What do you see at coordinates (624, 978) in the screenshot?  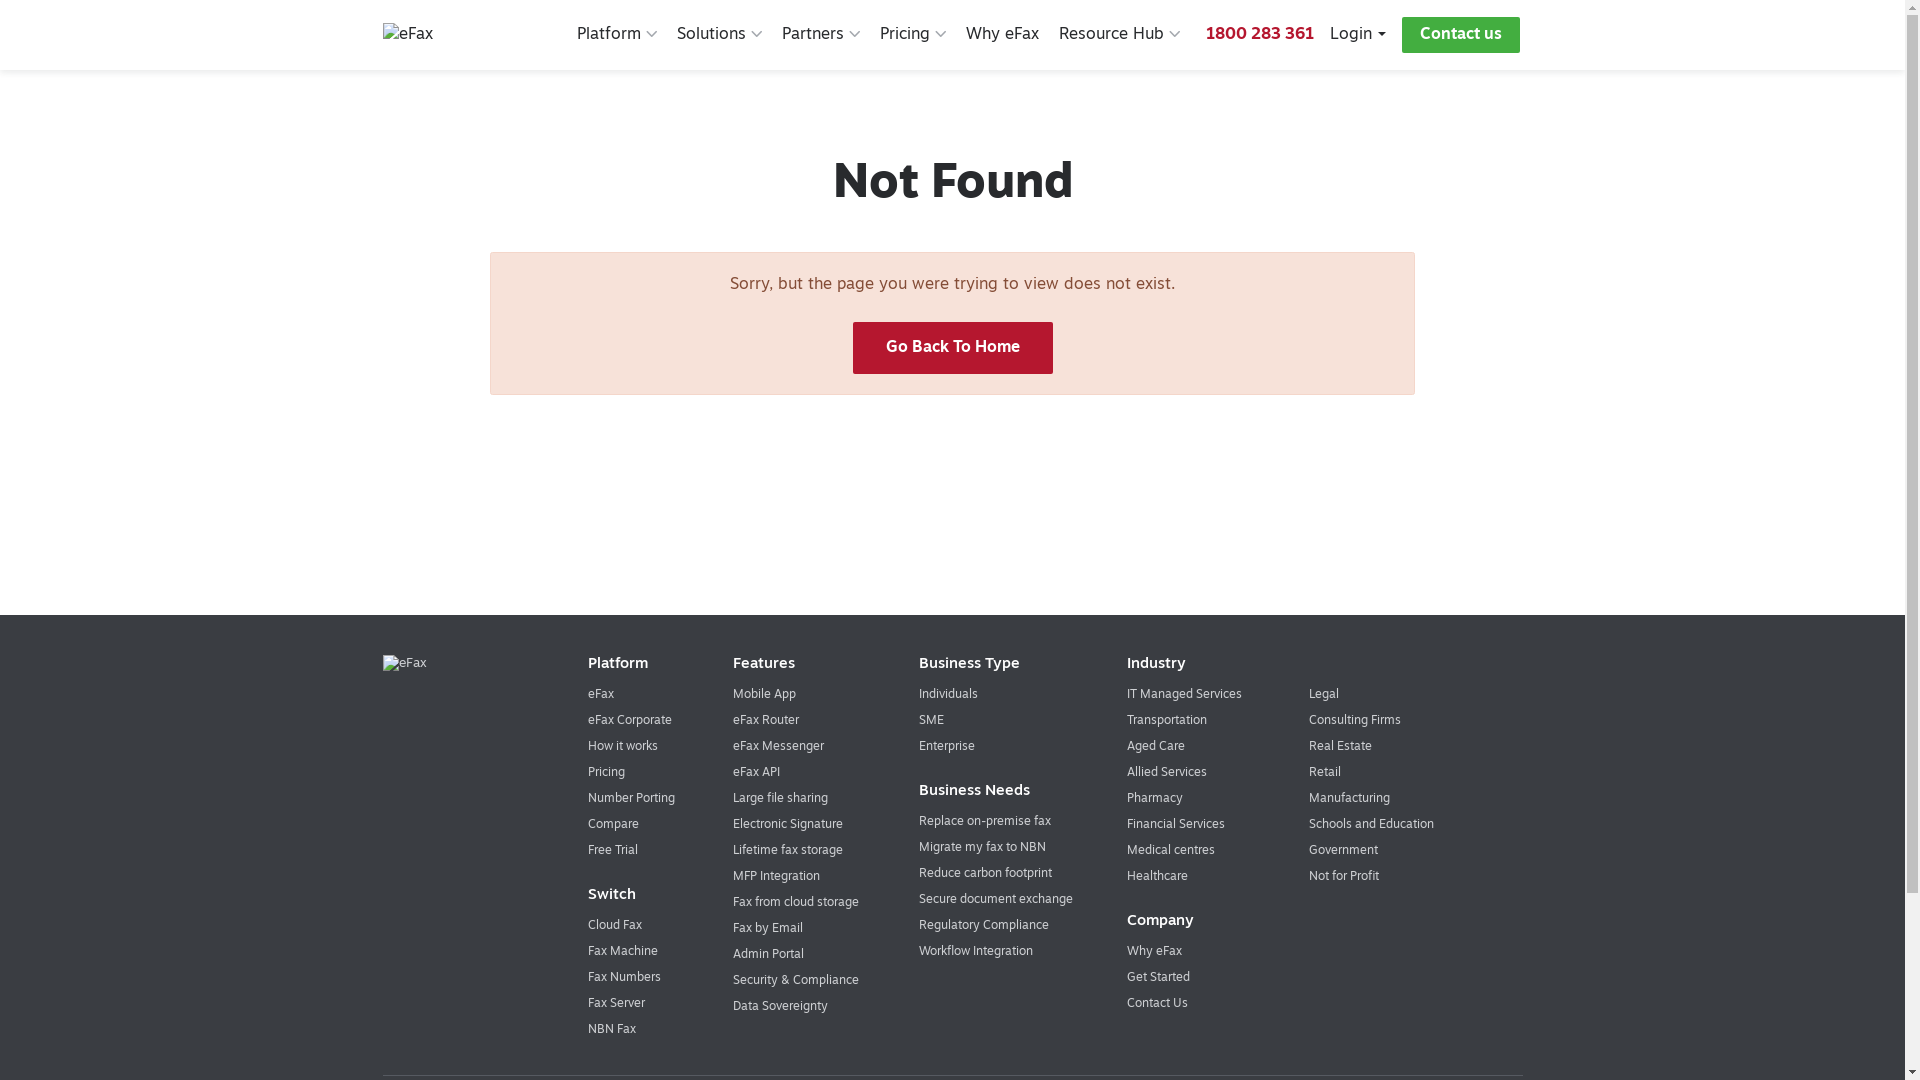 I see `Fax Numbers` at bounding box center [624, 978].